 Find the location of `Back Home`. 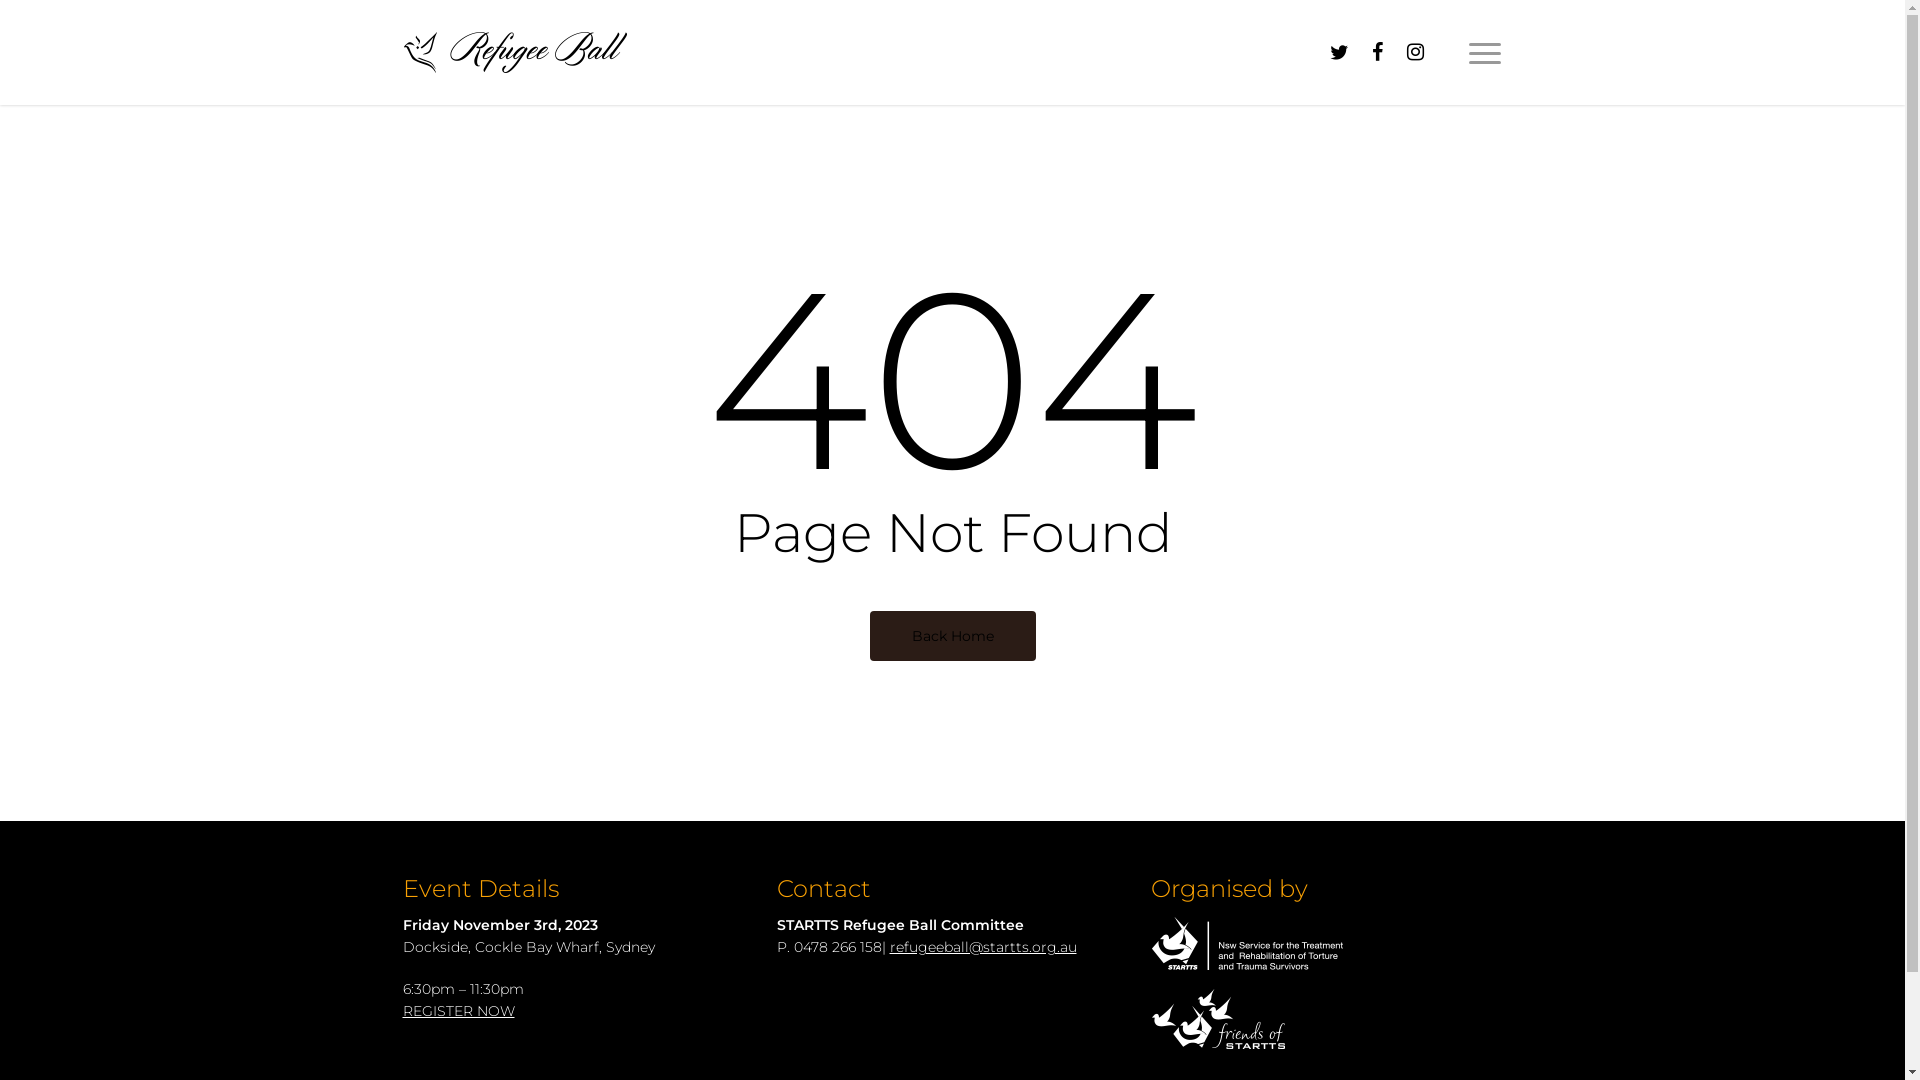

Back Home is located at coordinates (953, 636).